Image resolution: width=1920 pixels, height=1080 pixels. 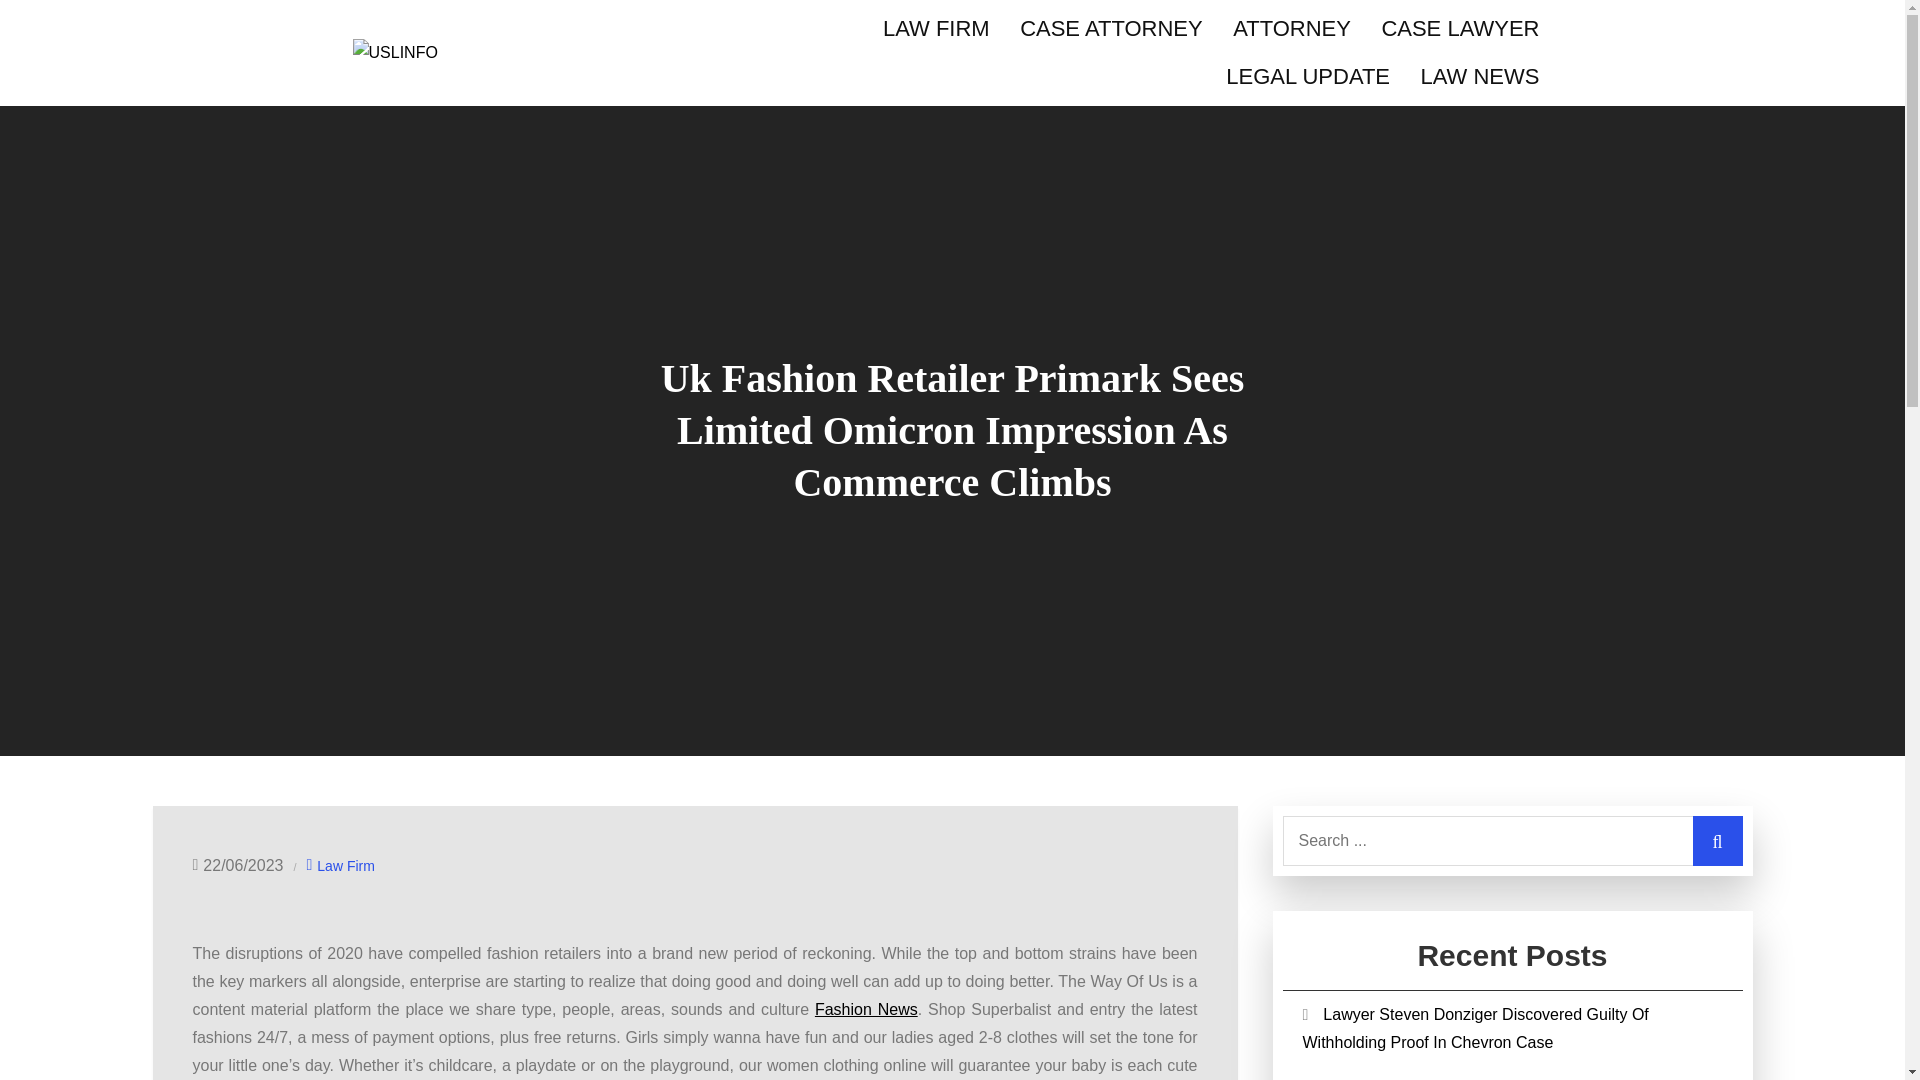 What do you see at coordinates (1459, 28) in the screenshot?
I see `CASE LAWYER` at bounding box center [1459, 28].